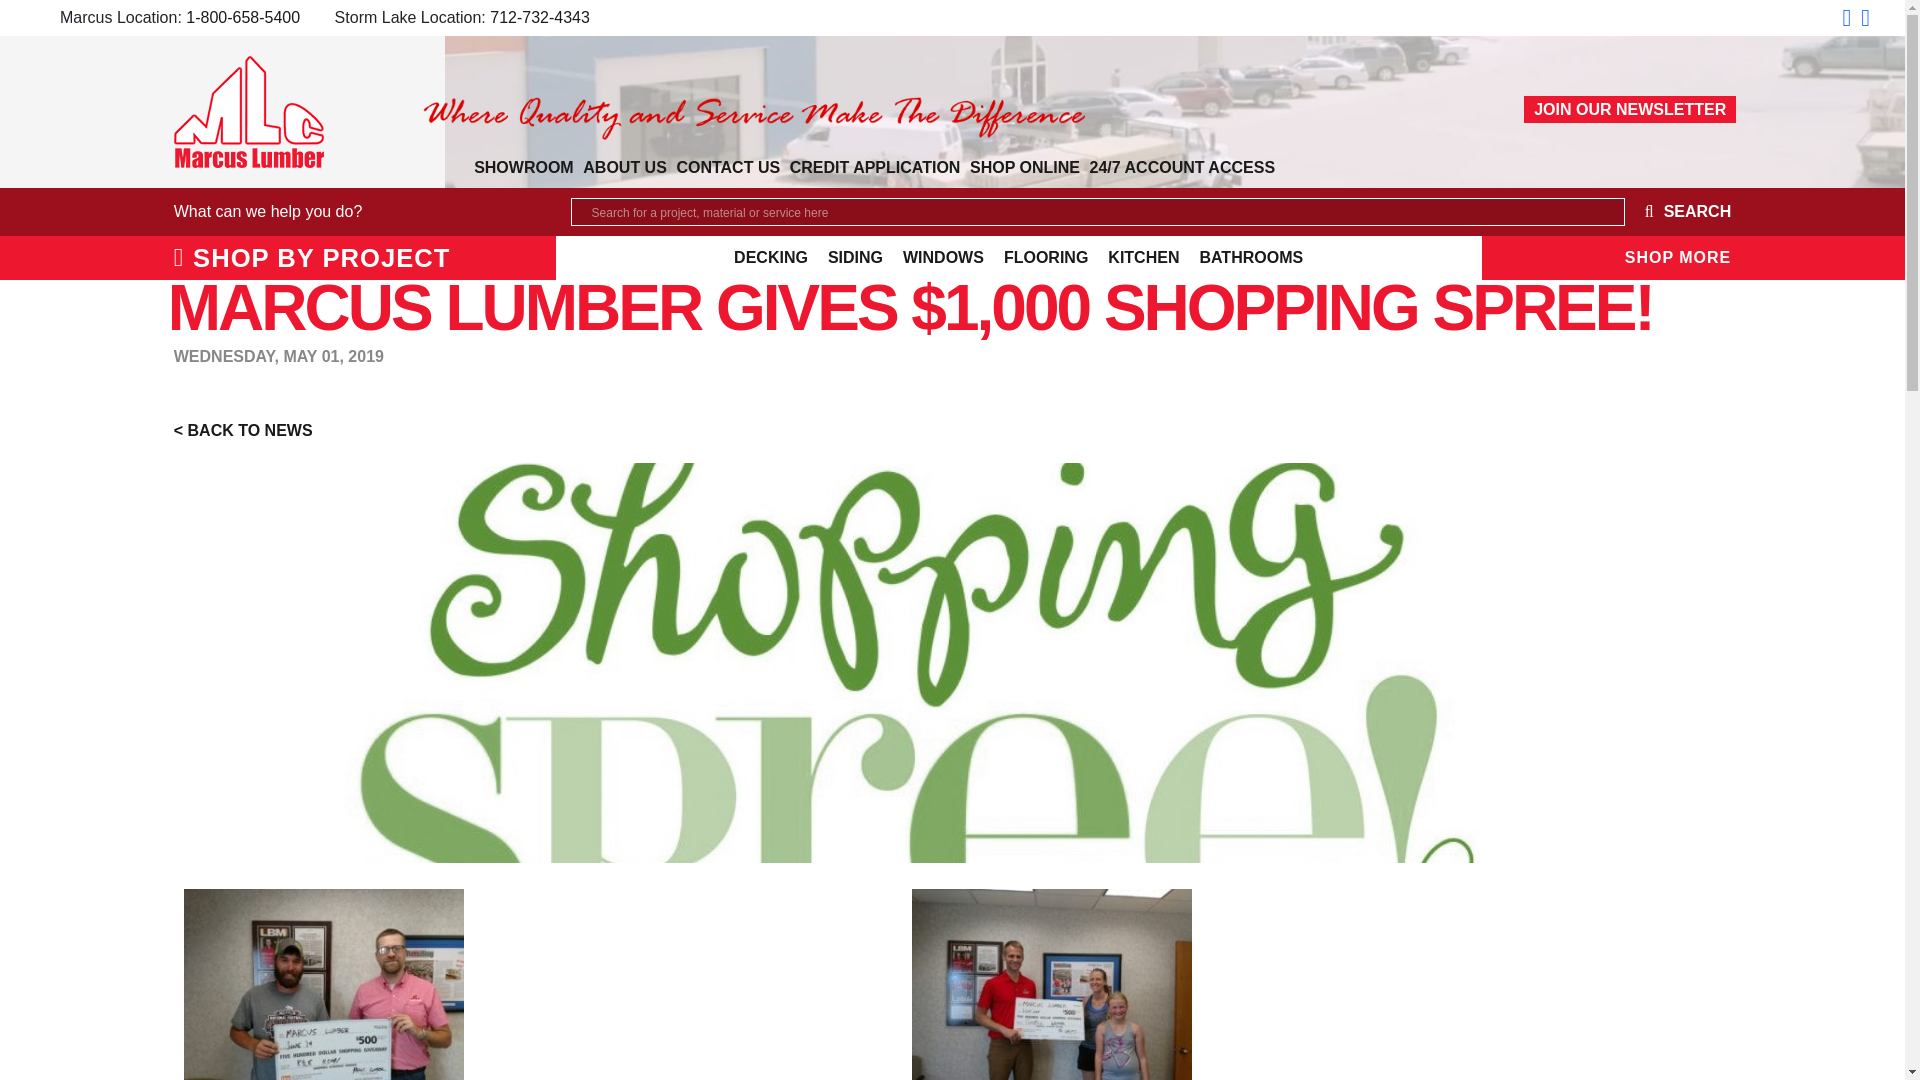 The image size is (1920, 1080). Describe the element at coordinates (1678, 212) in the screenshot. I see `SEARCH` at that location.